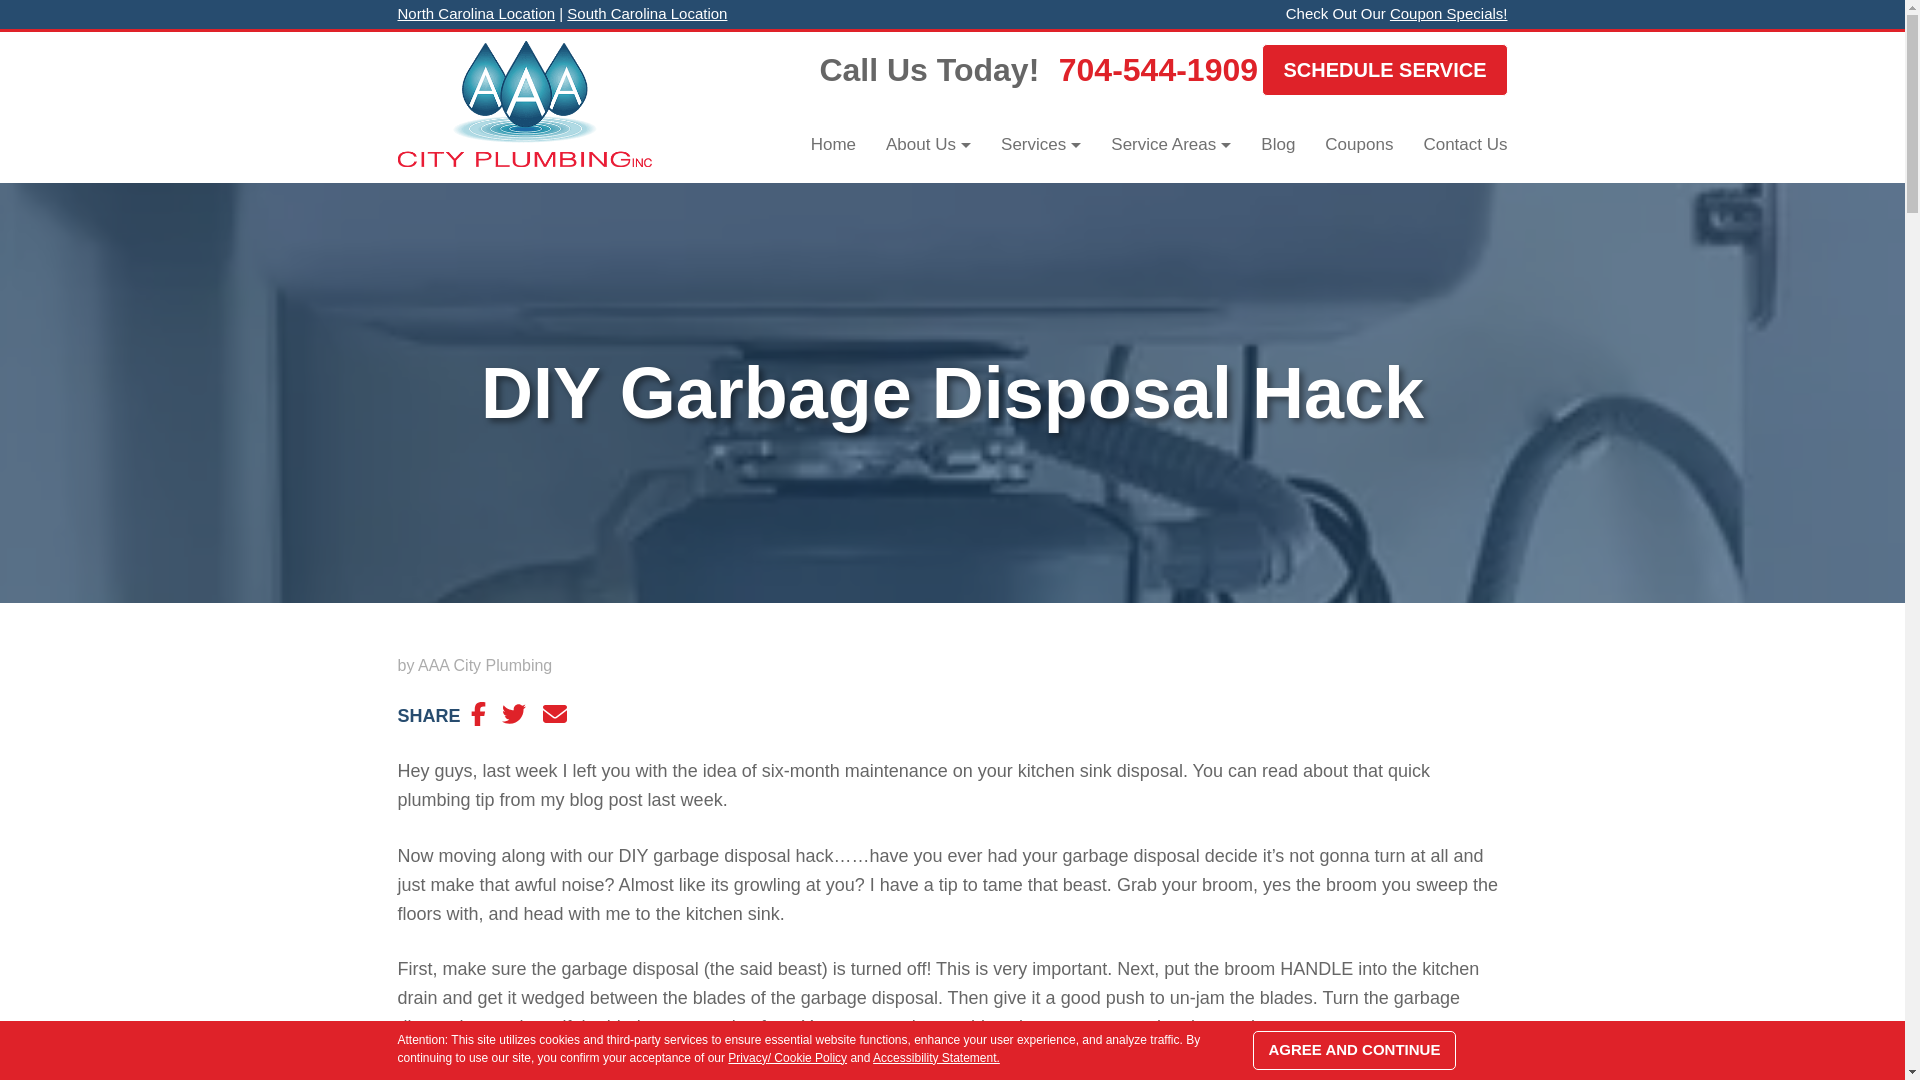  I want to click on North Carolina Location, so click(476, 13).